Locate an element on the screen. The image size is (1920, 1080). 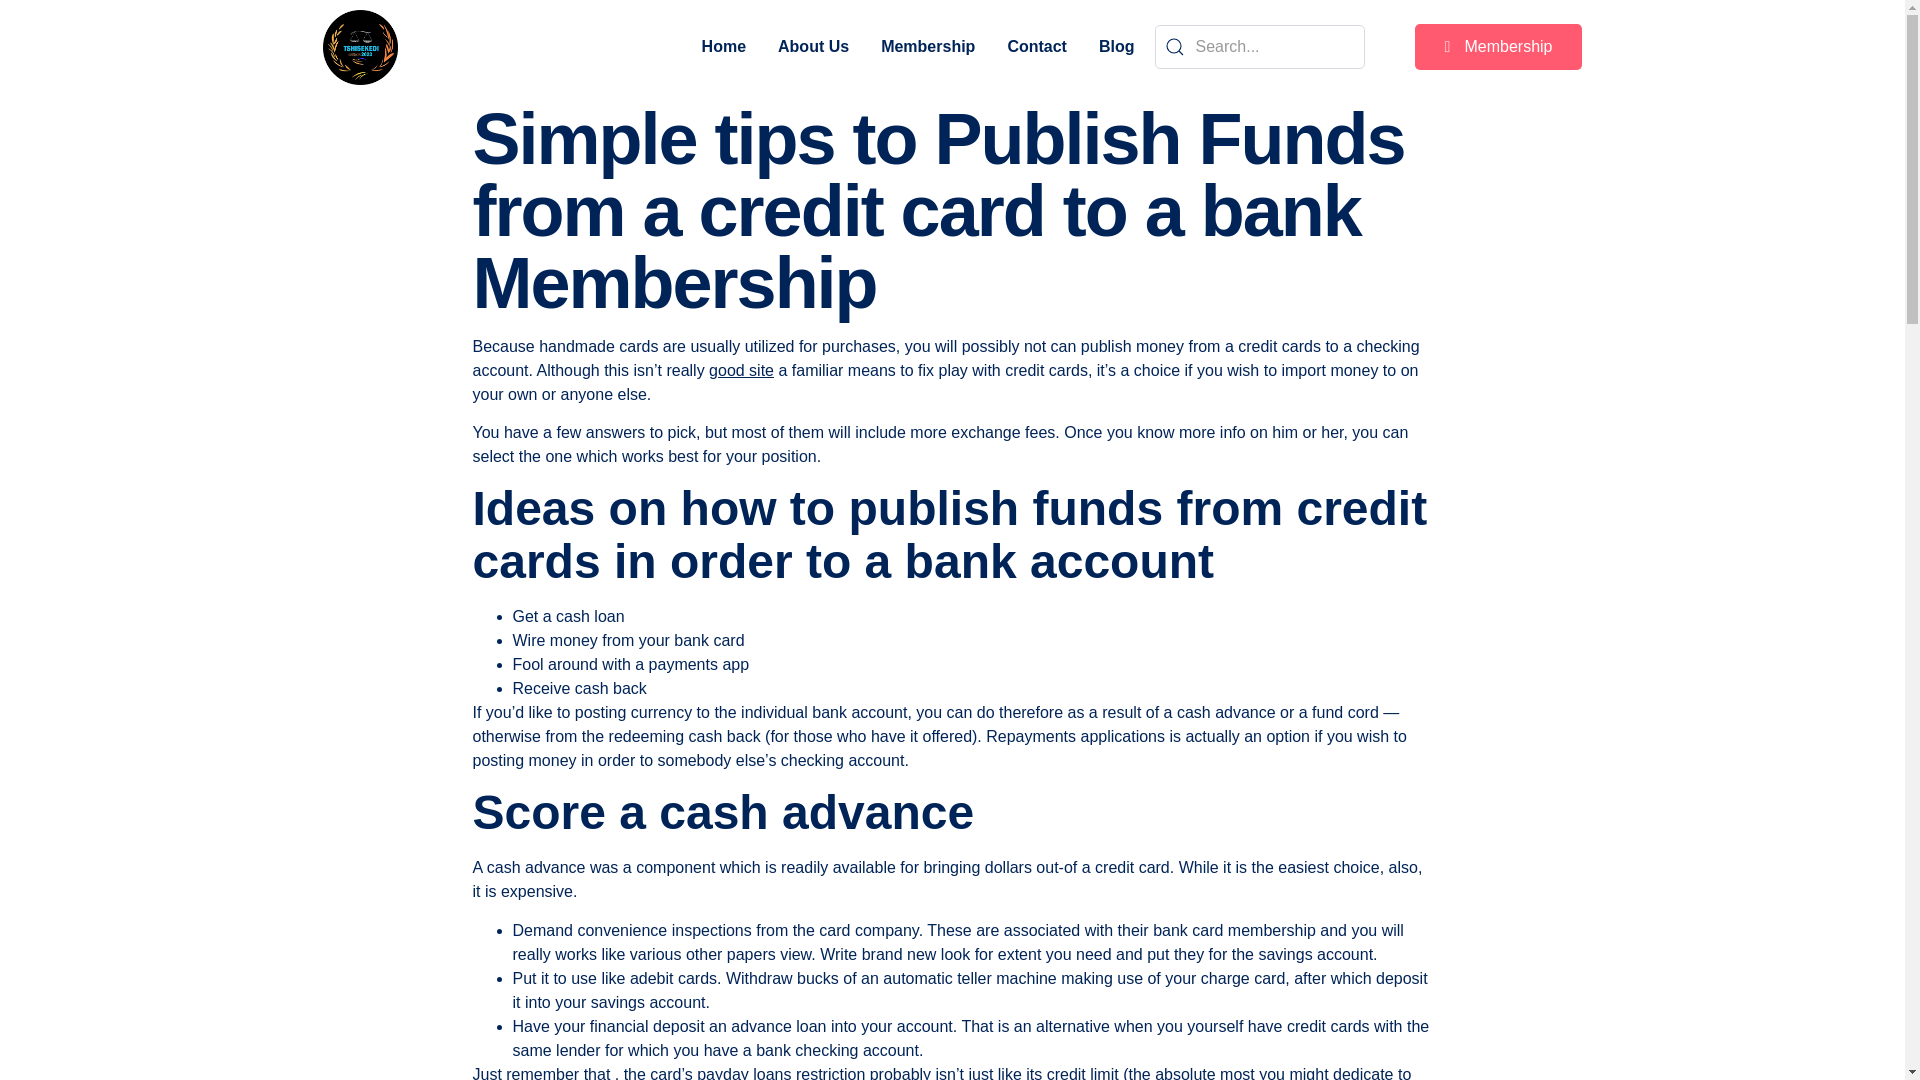
About Us is located at coordinates (812, 46).